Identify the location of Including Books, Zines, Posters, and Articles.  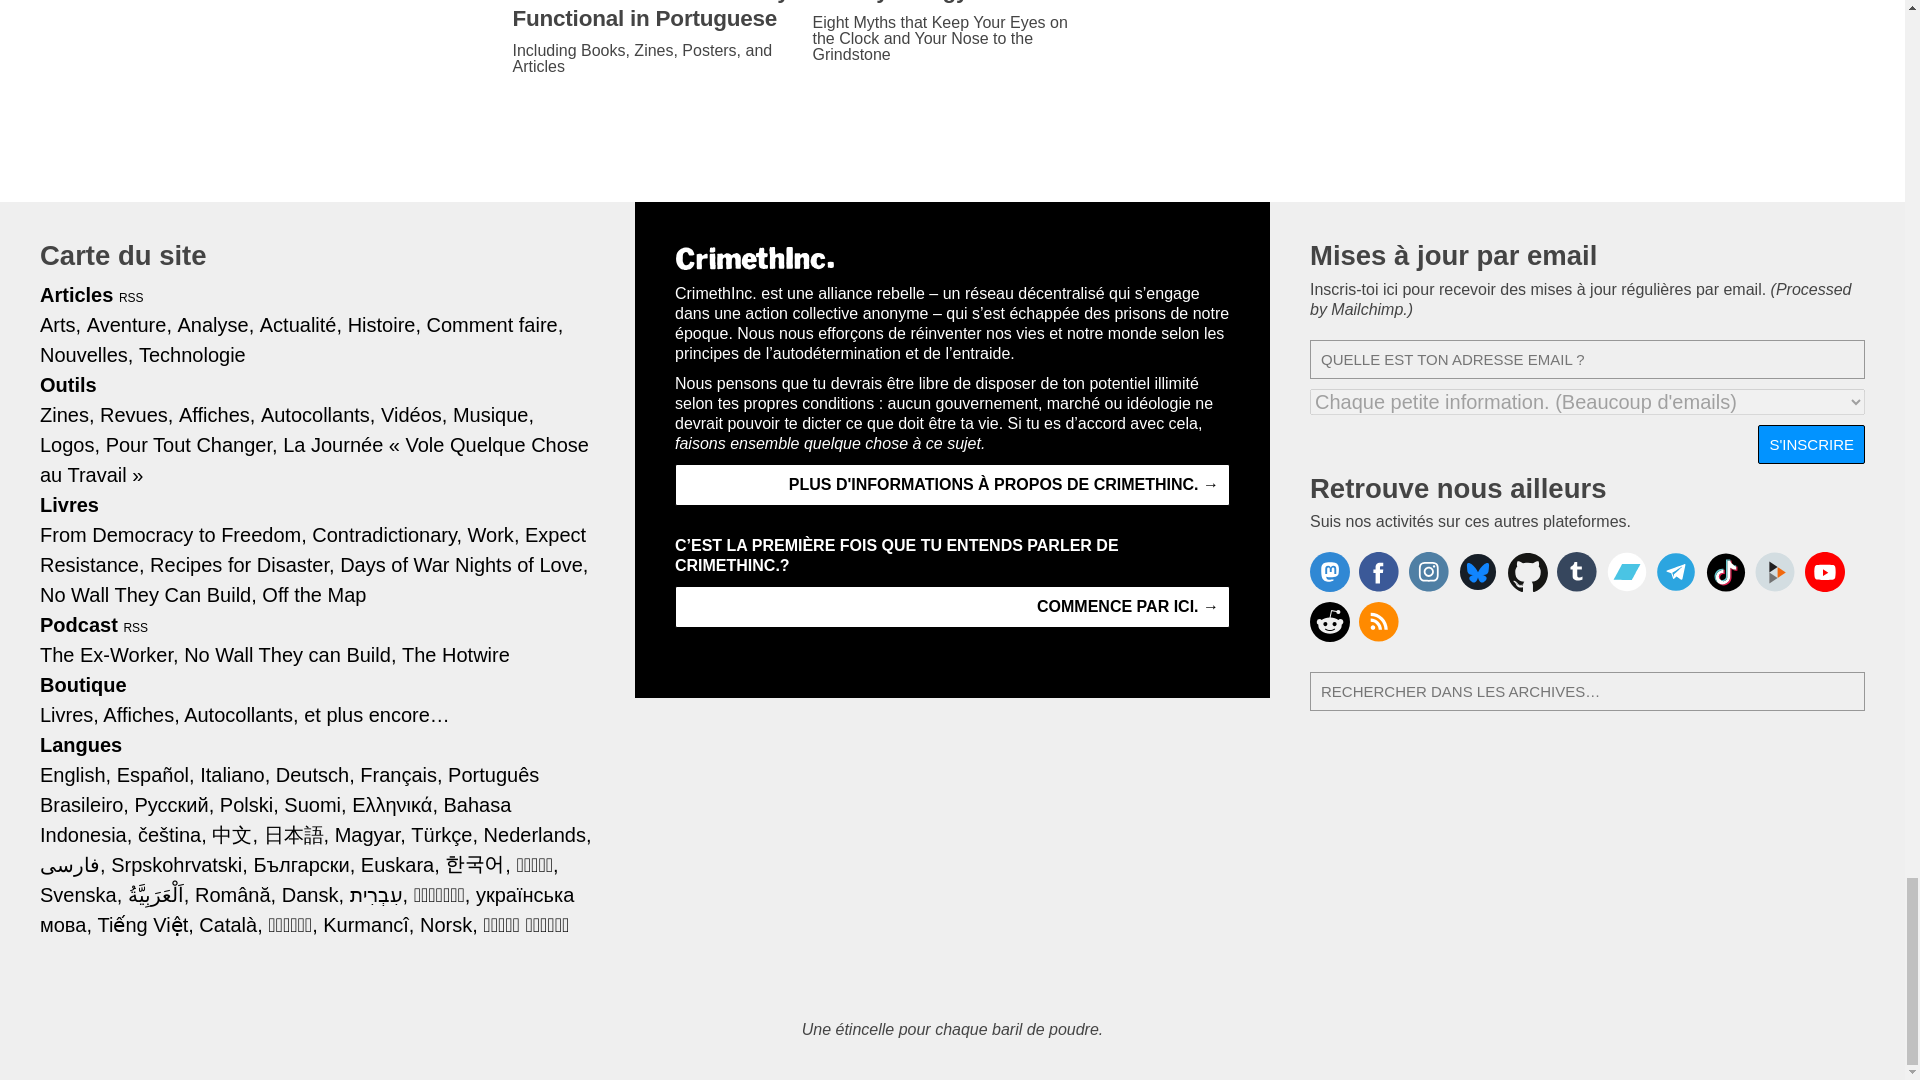
(652, 58).